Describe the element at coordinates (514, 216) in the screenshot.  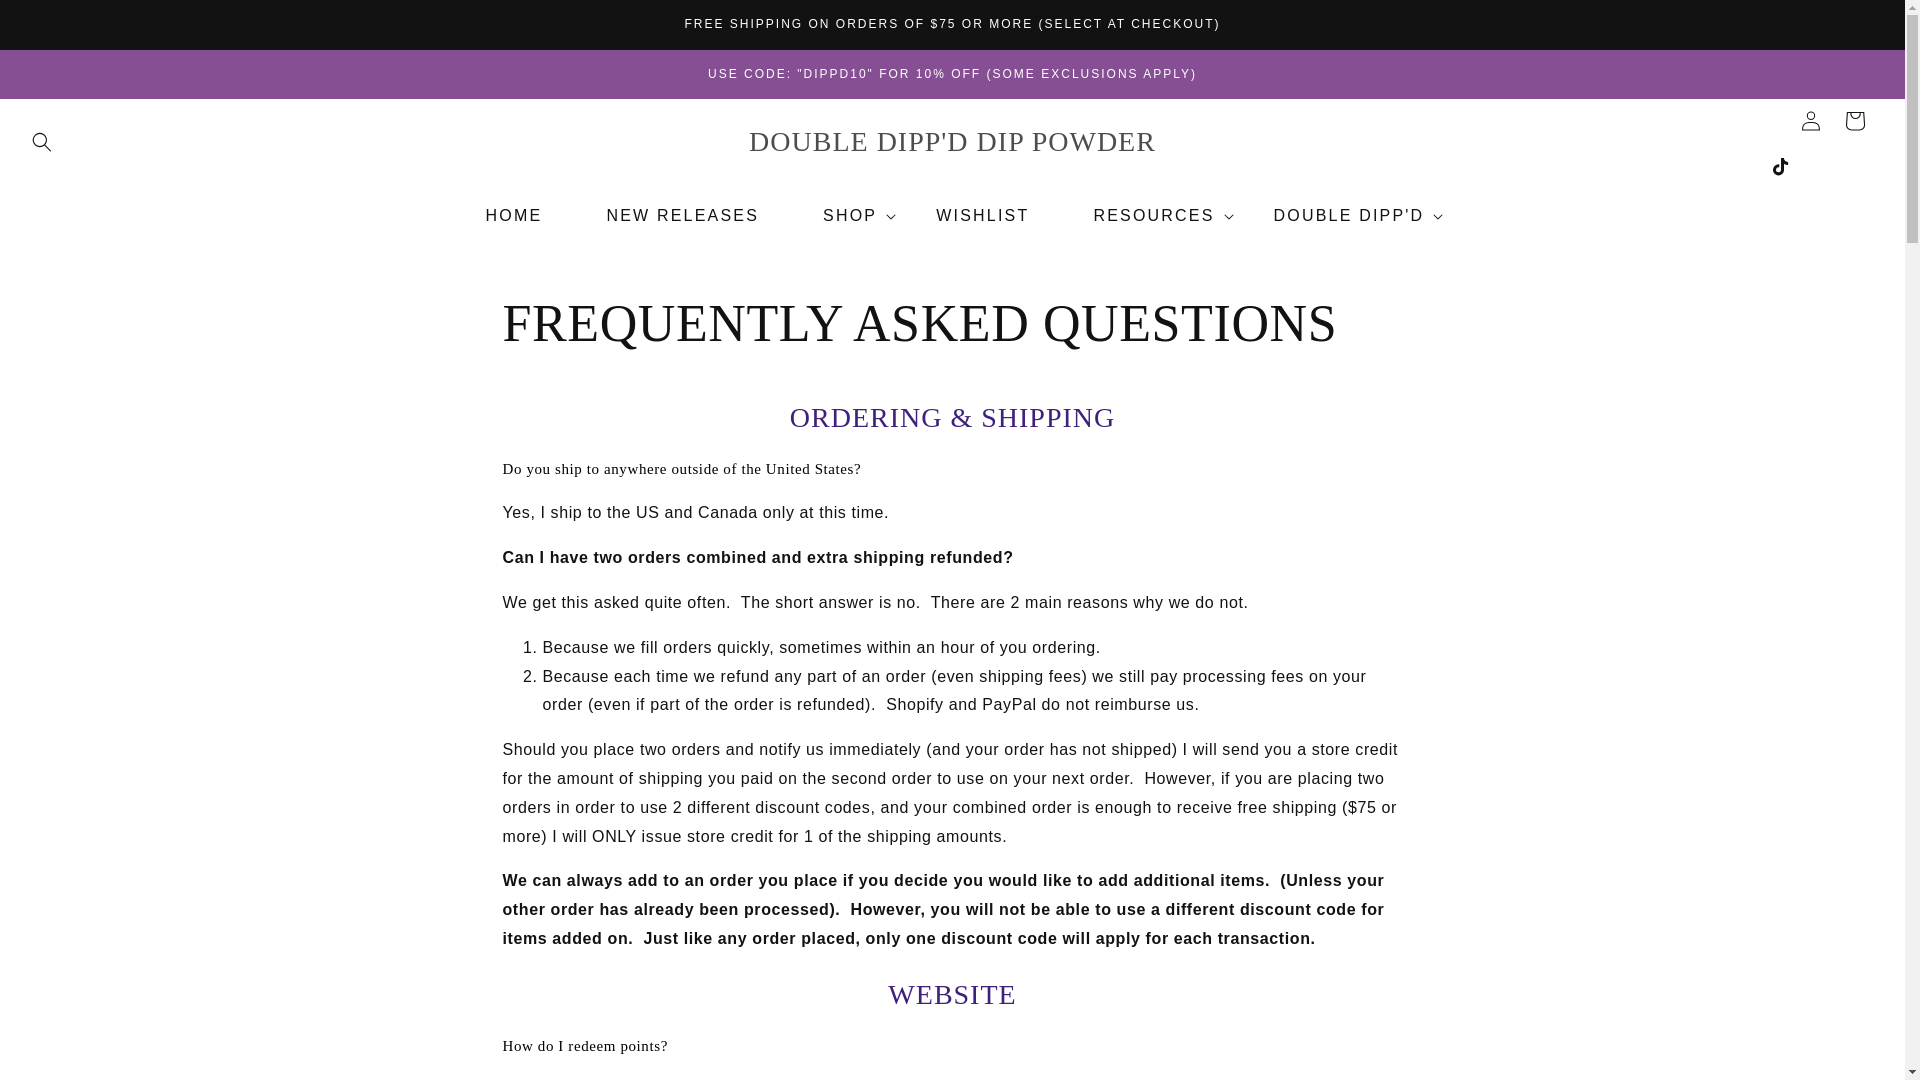
I see `HOME` at that location.